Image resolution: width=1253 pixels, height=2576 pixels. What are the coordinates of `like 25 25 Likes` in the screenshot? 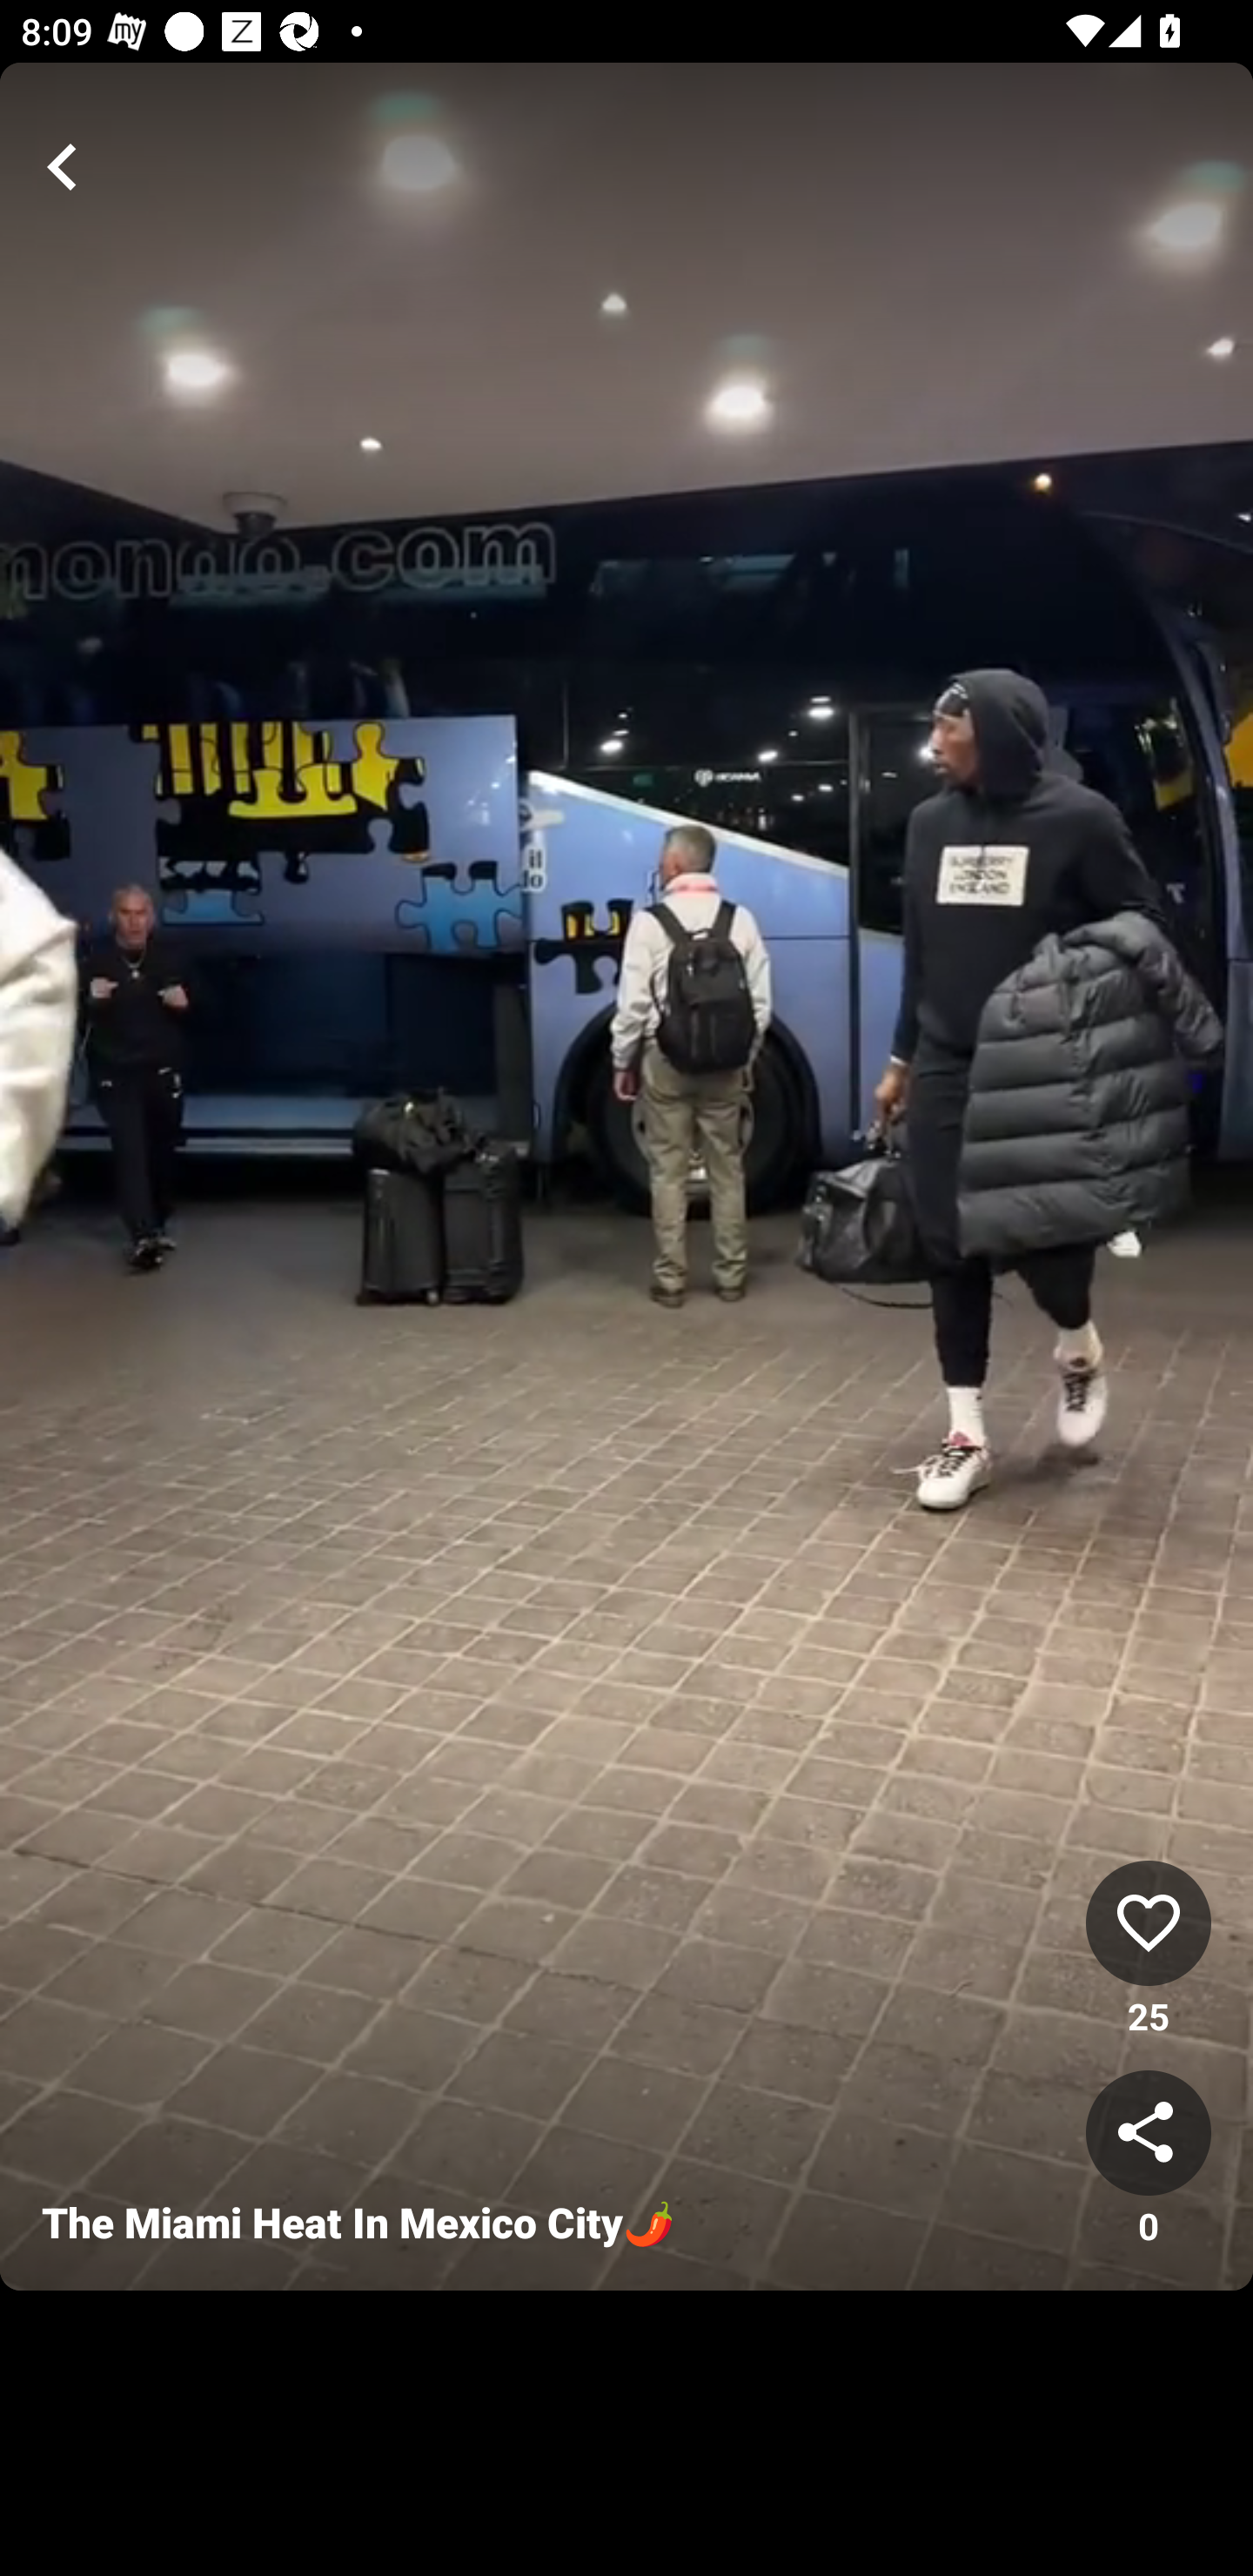 It's located at (1149, 1949).